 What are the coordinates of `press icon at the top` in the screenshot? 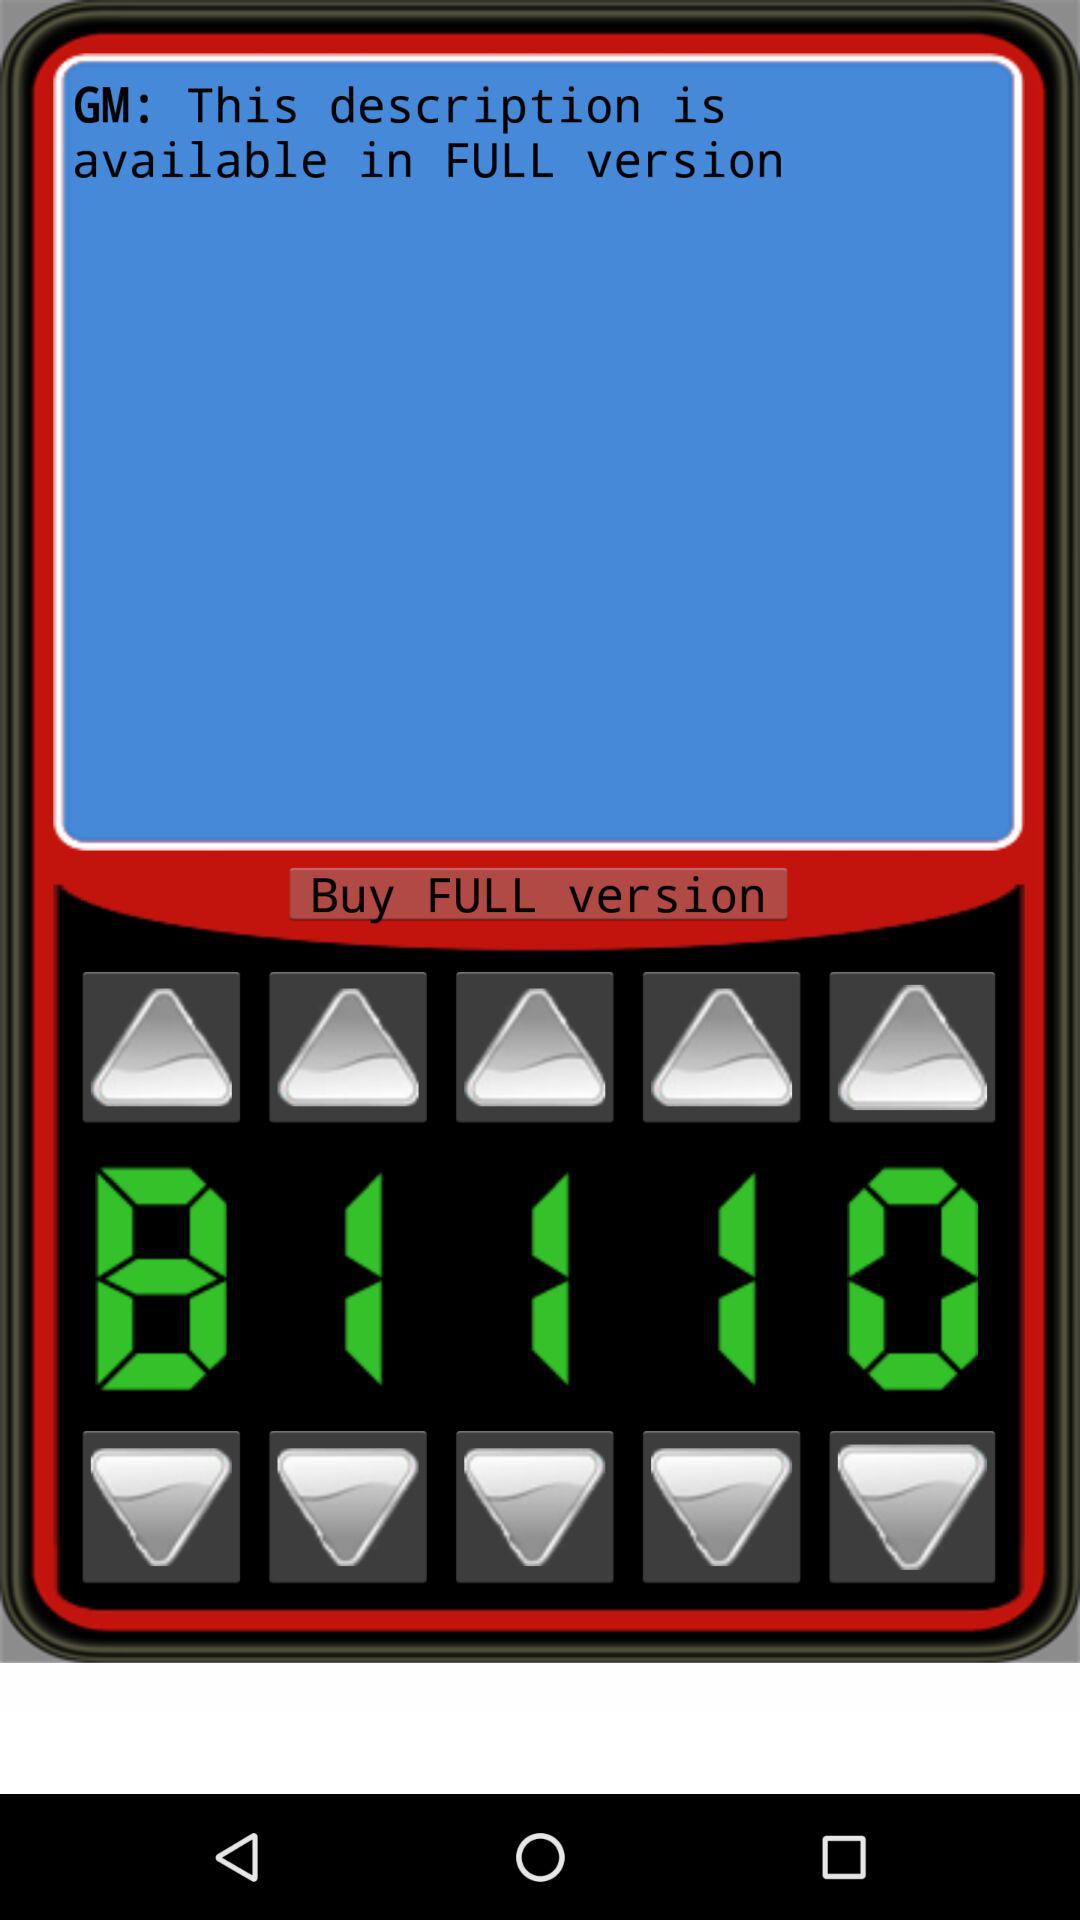 It's located at (538, 452).